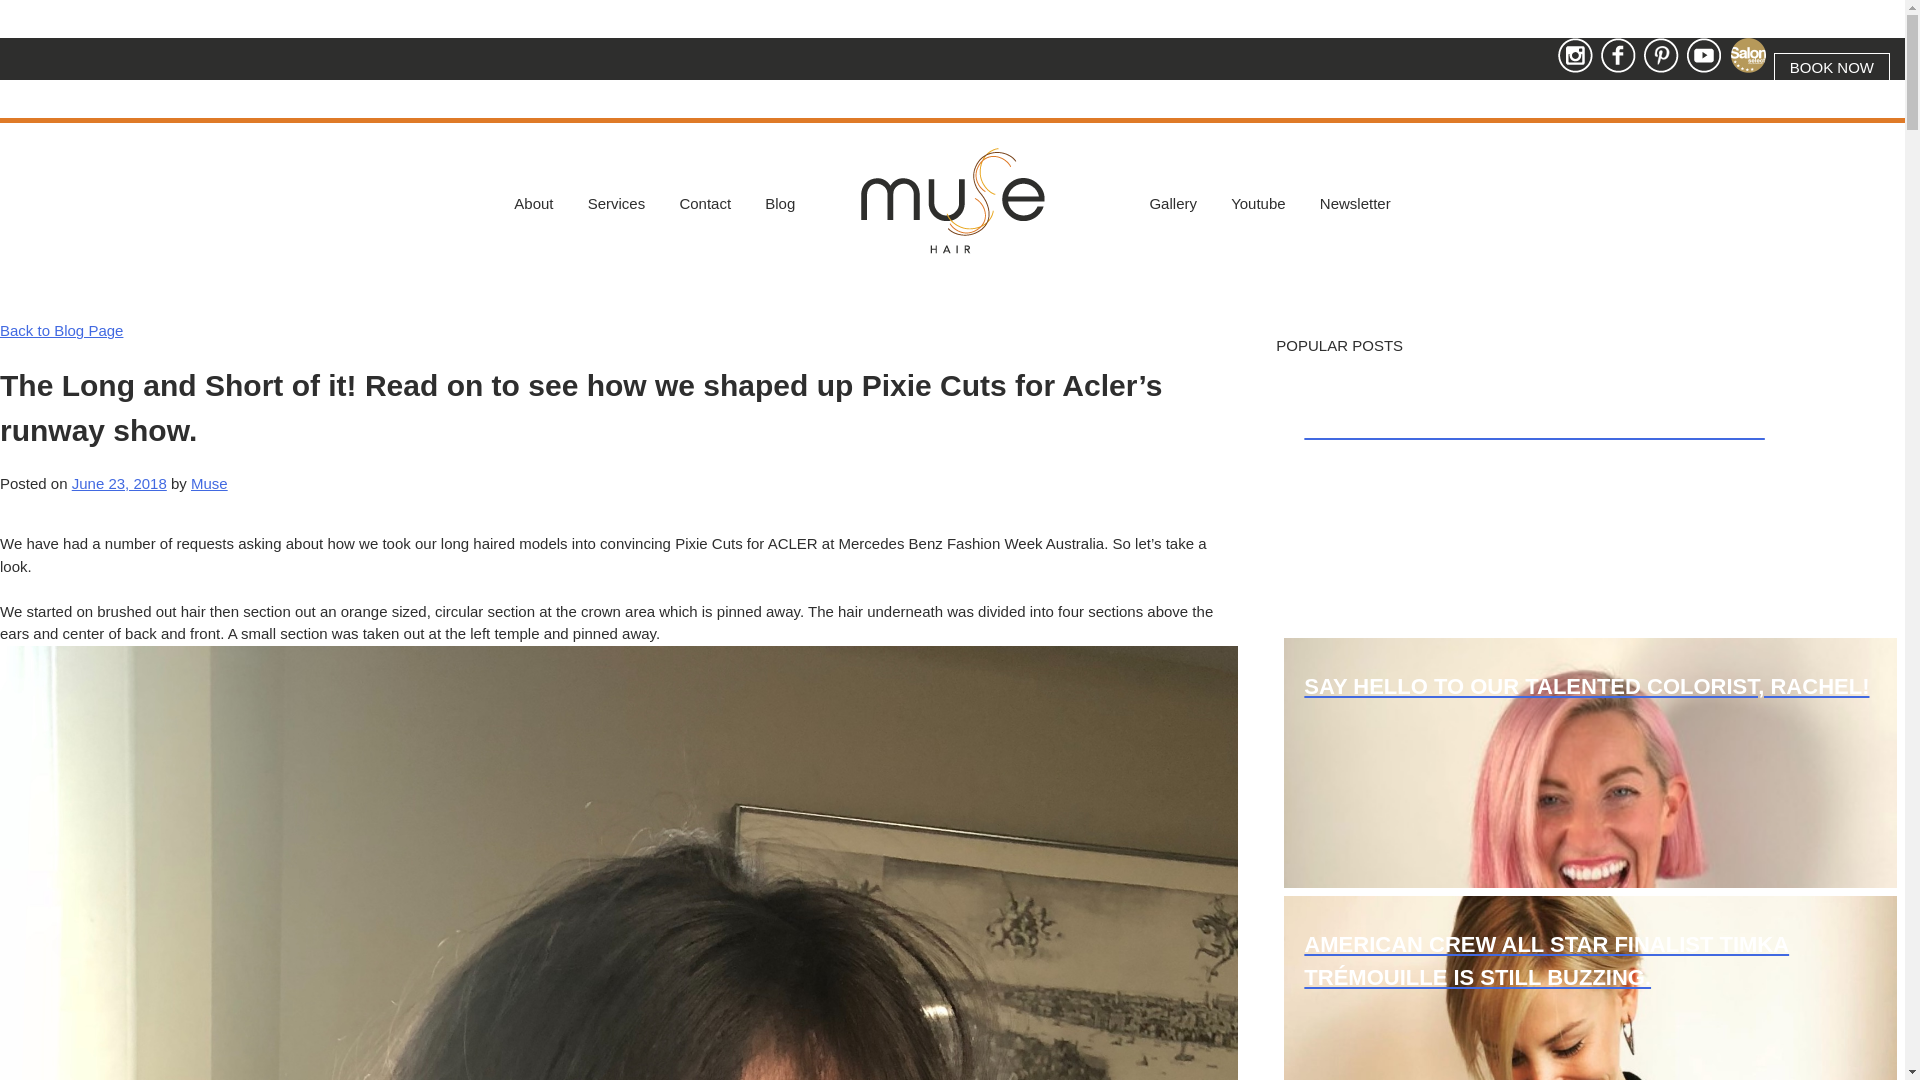 The height and width of the screenshot is (1080, 1920). What do you see at coordinates (705, 204) in the screenshot?
I see `Contact` at bounding box center [705, 204].